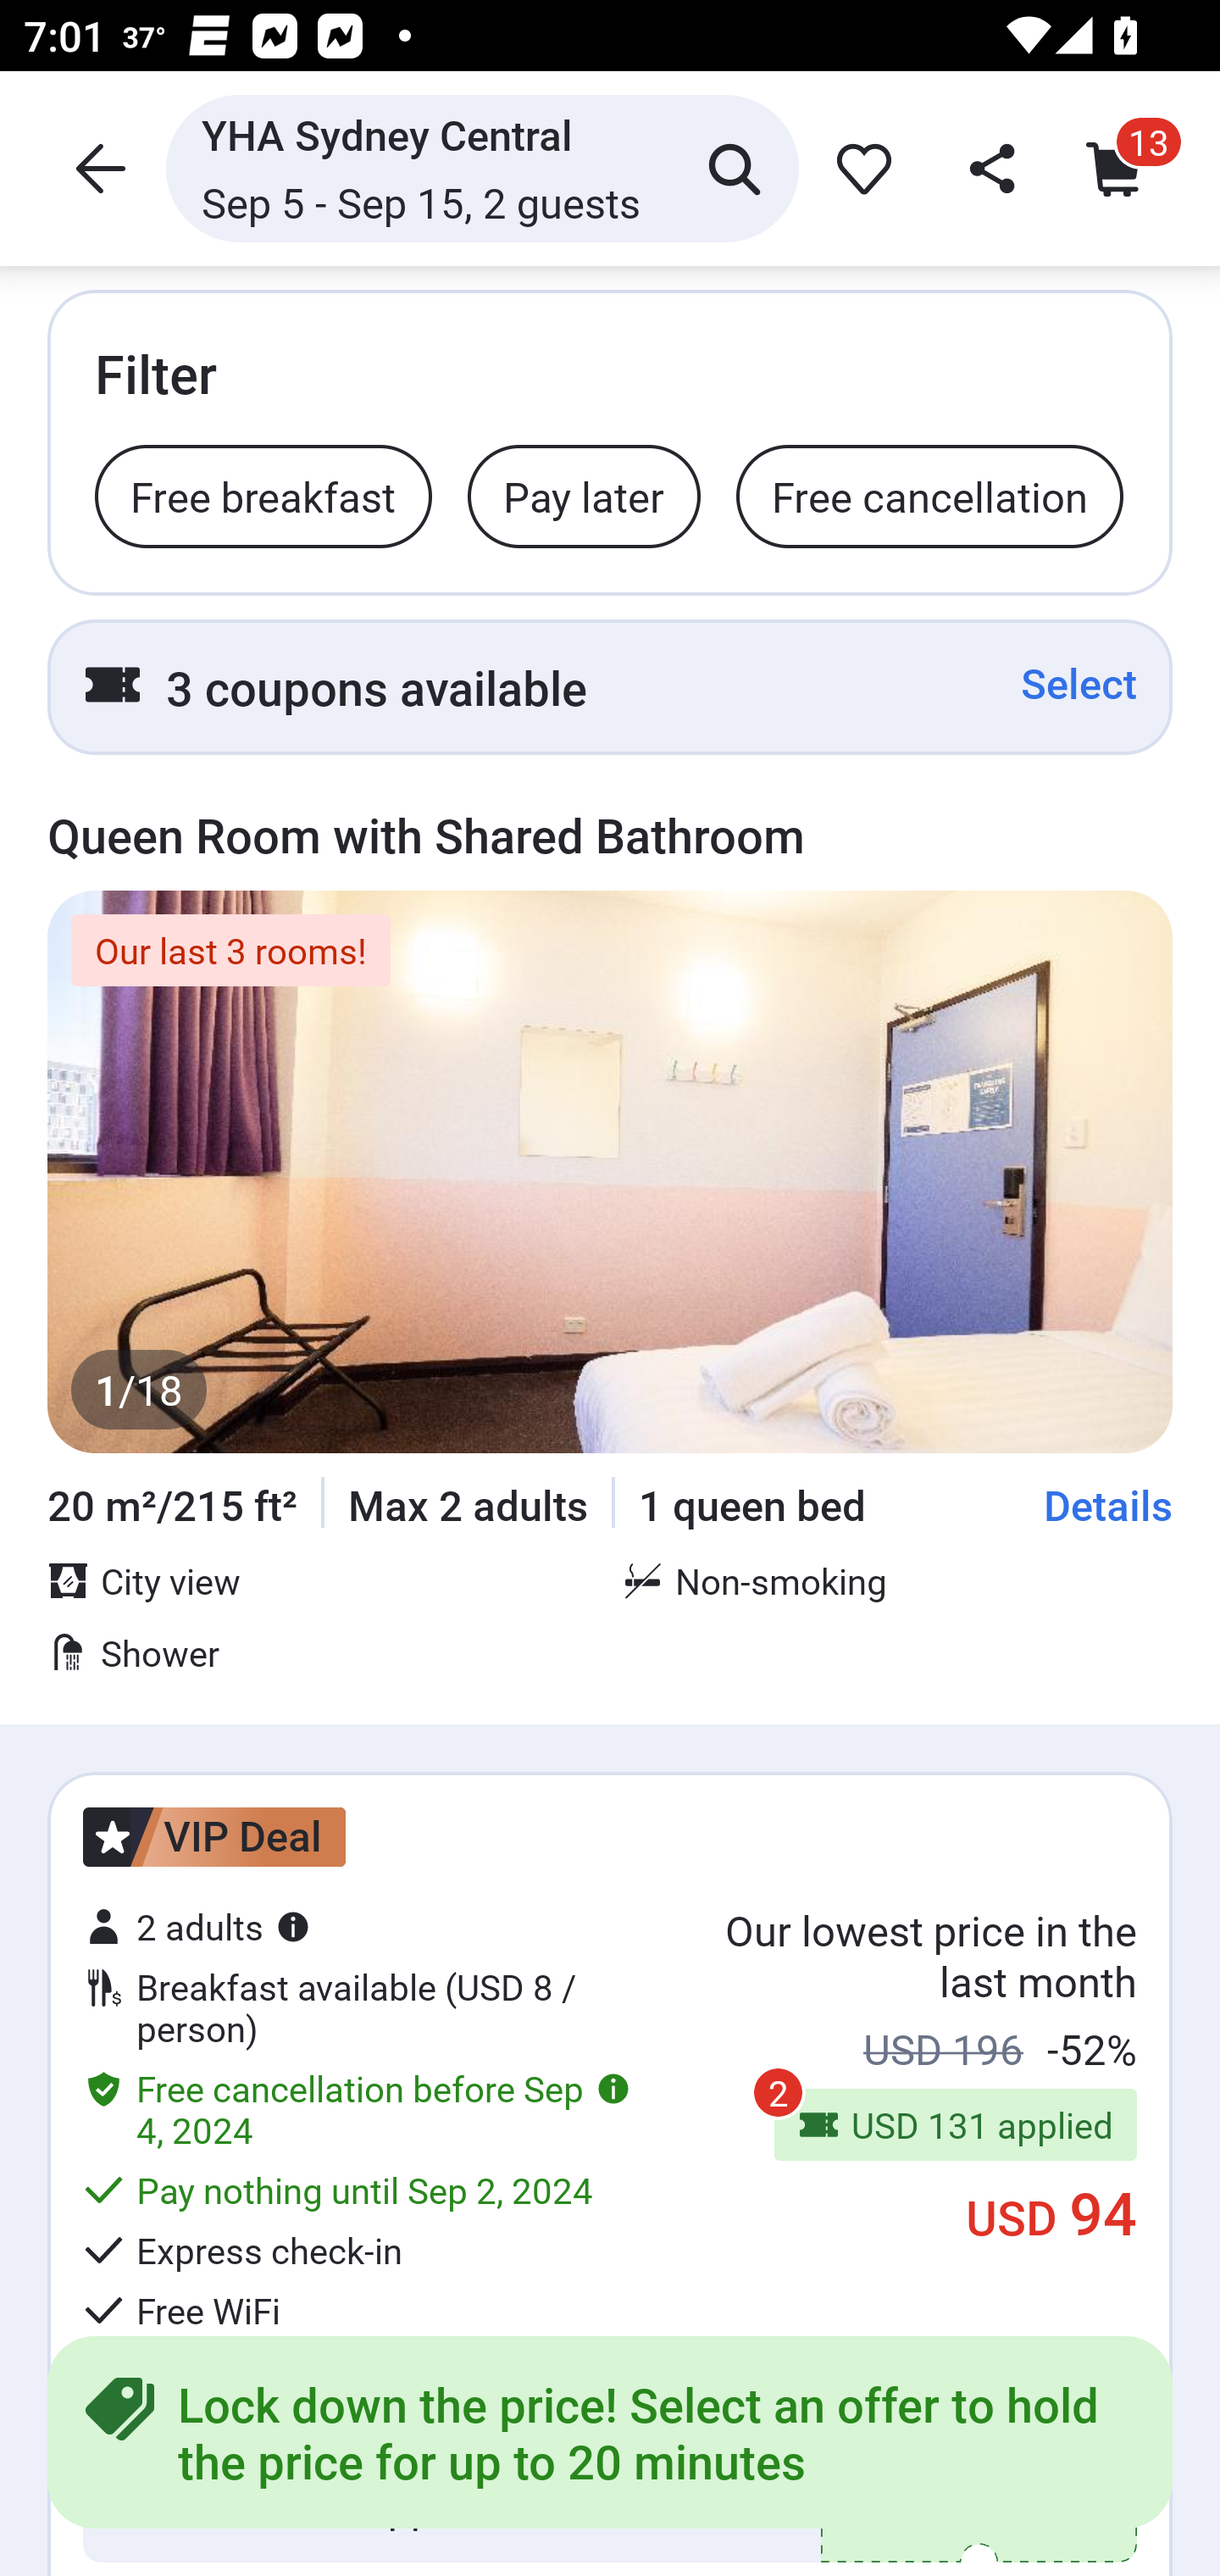  Describe the element at coordinates (610, 686) in the screenshot. I see `3 coupons available Select` at that location.